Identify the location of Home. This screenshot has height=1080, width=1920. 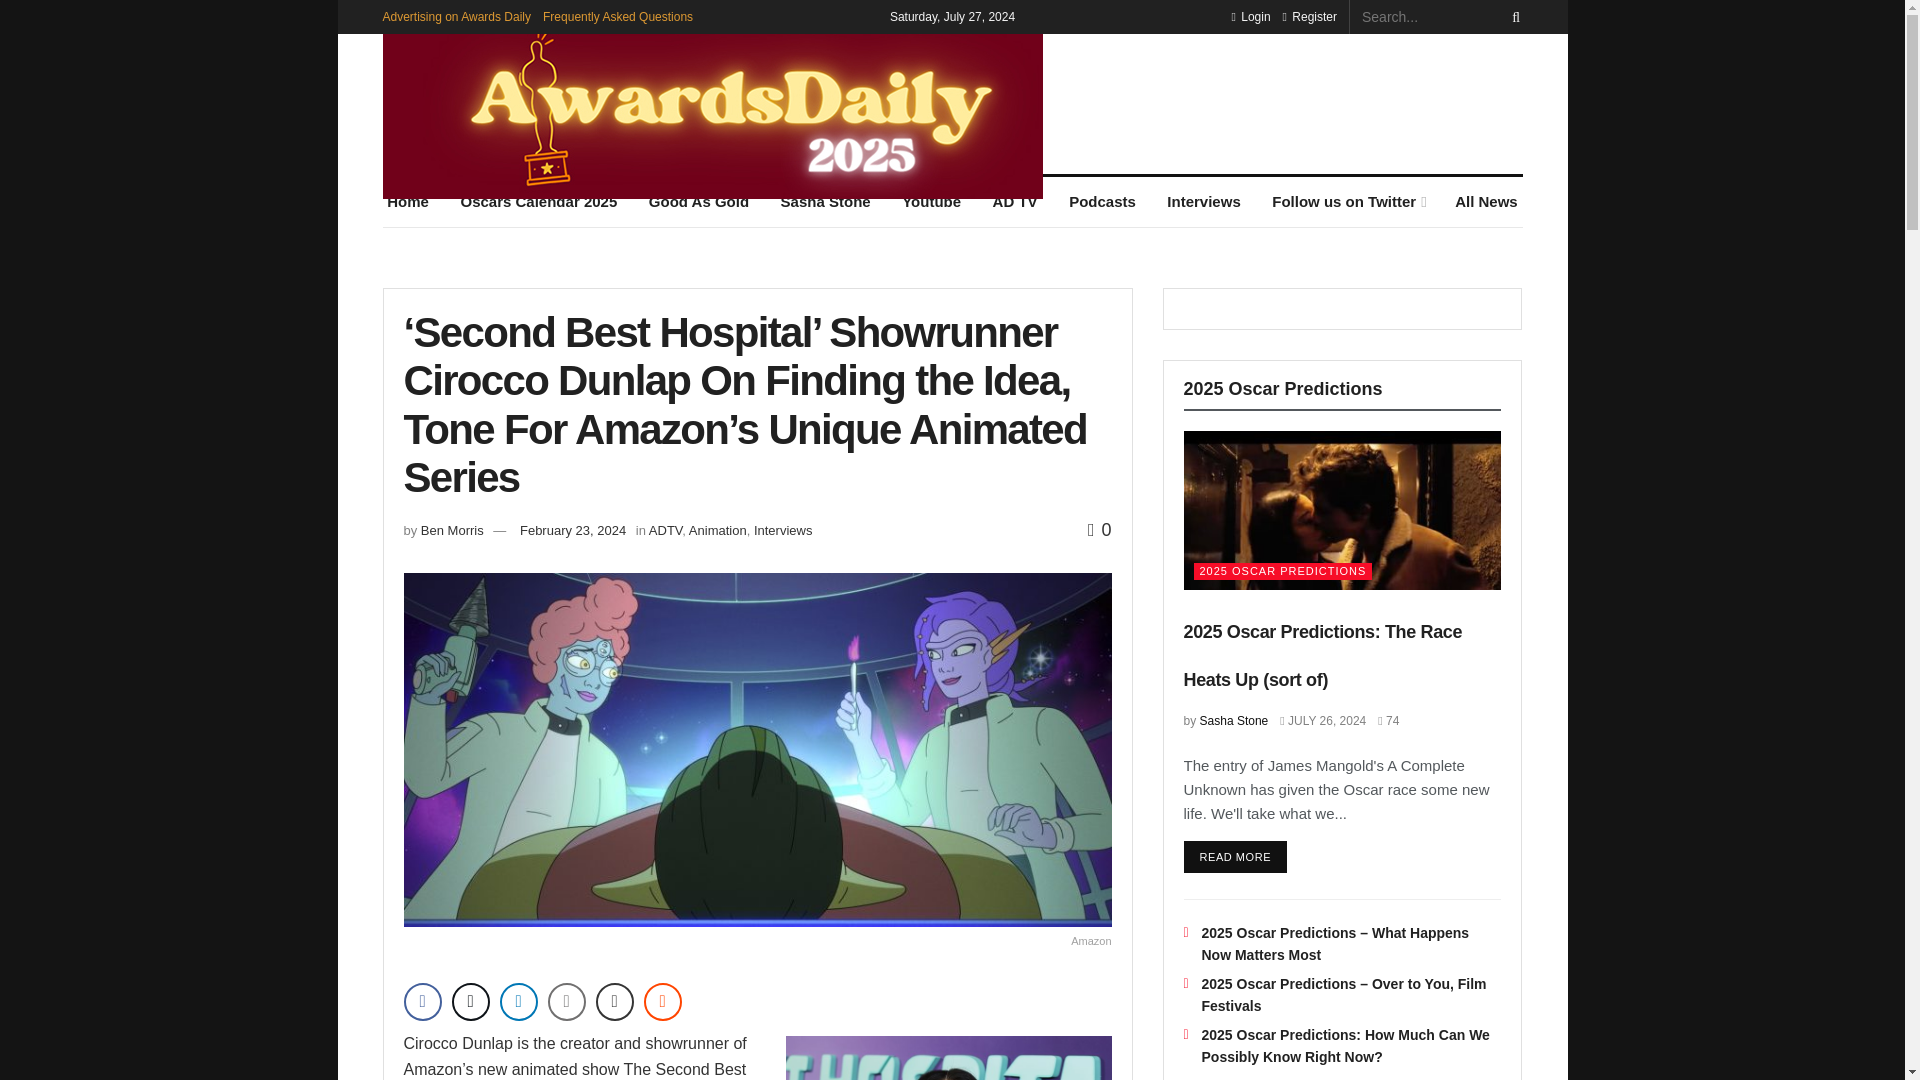
(408, 202).